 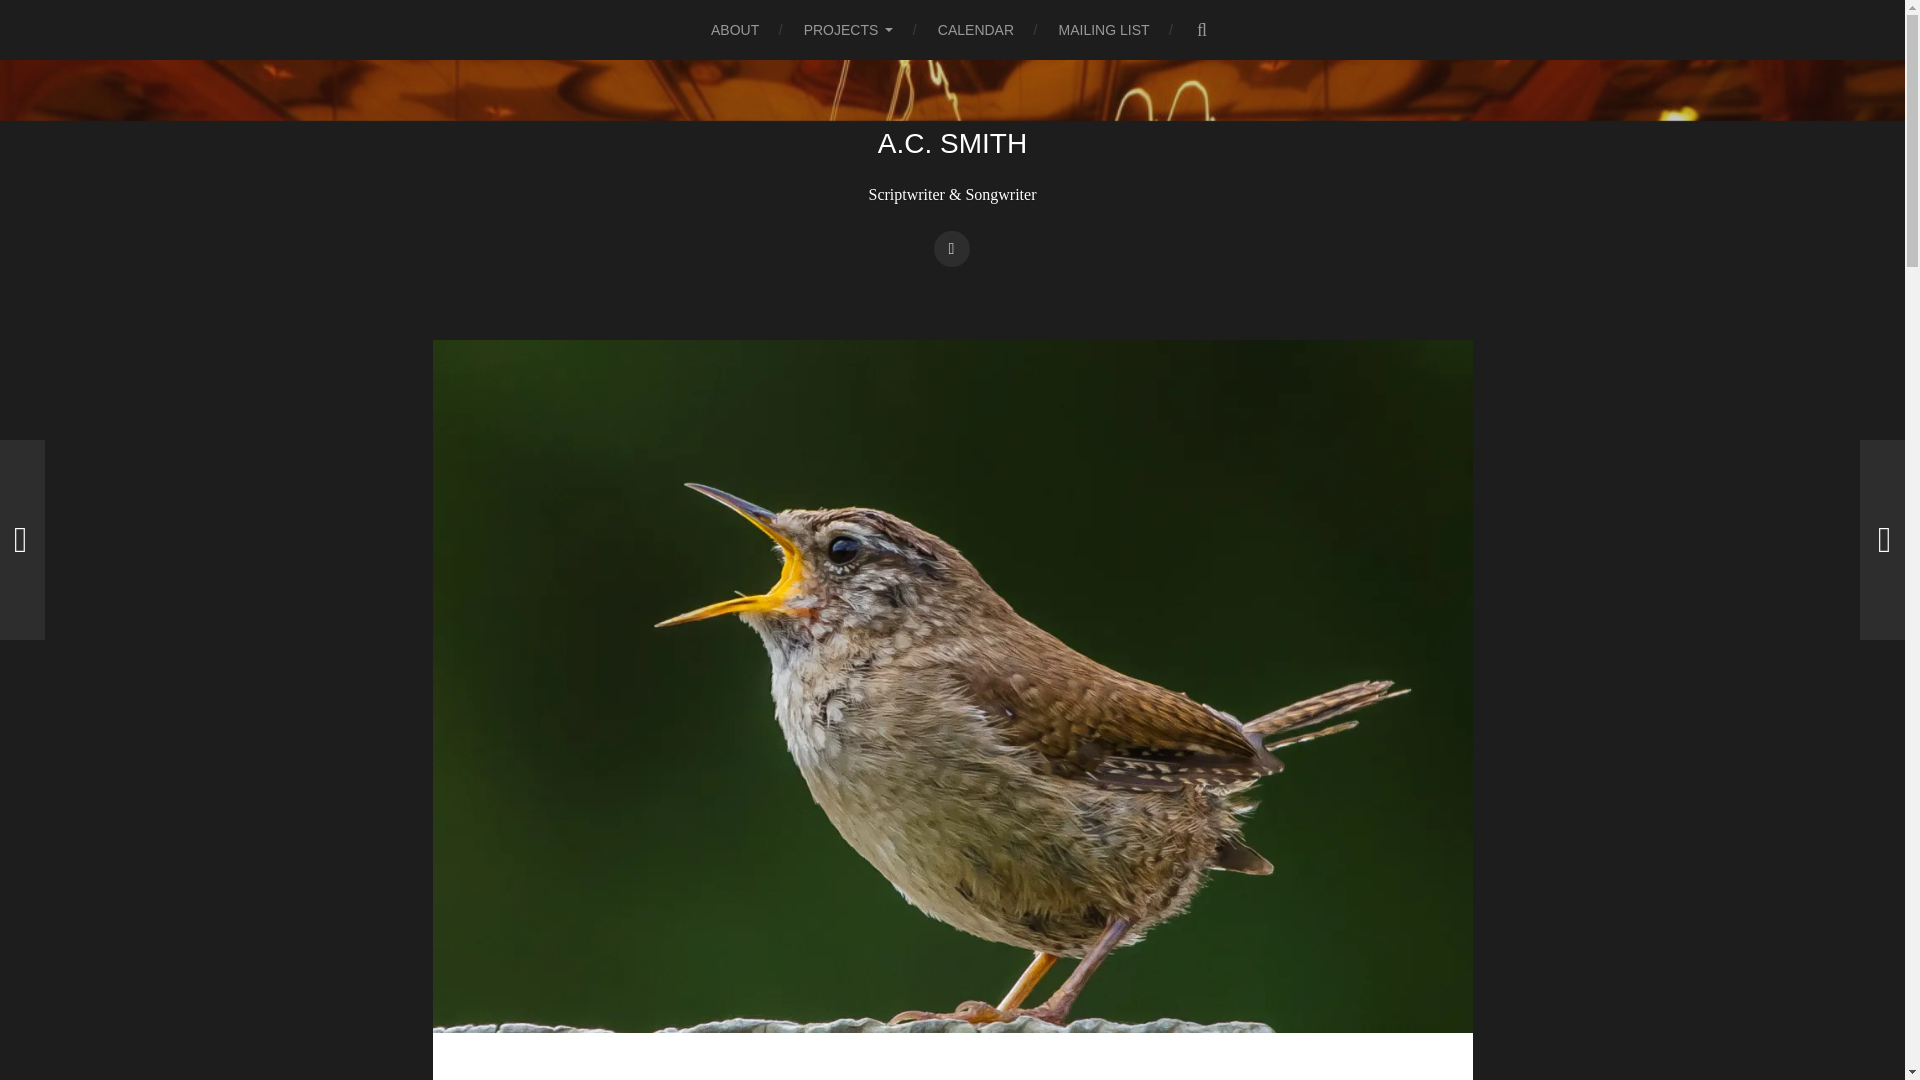 What do you see at coordinates (952, 143) in the screenshot?
I see `A.C. SMITH` at bounding box center [952, 143].